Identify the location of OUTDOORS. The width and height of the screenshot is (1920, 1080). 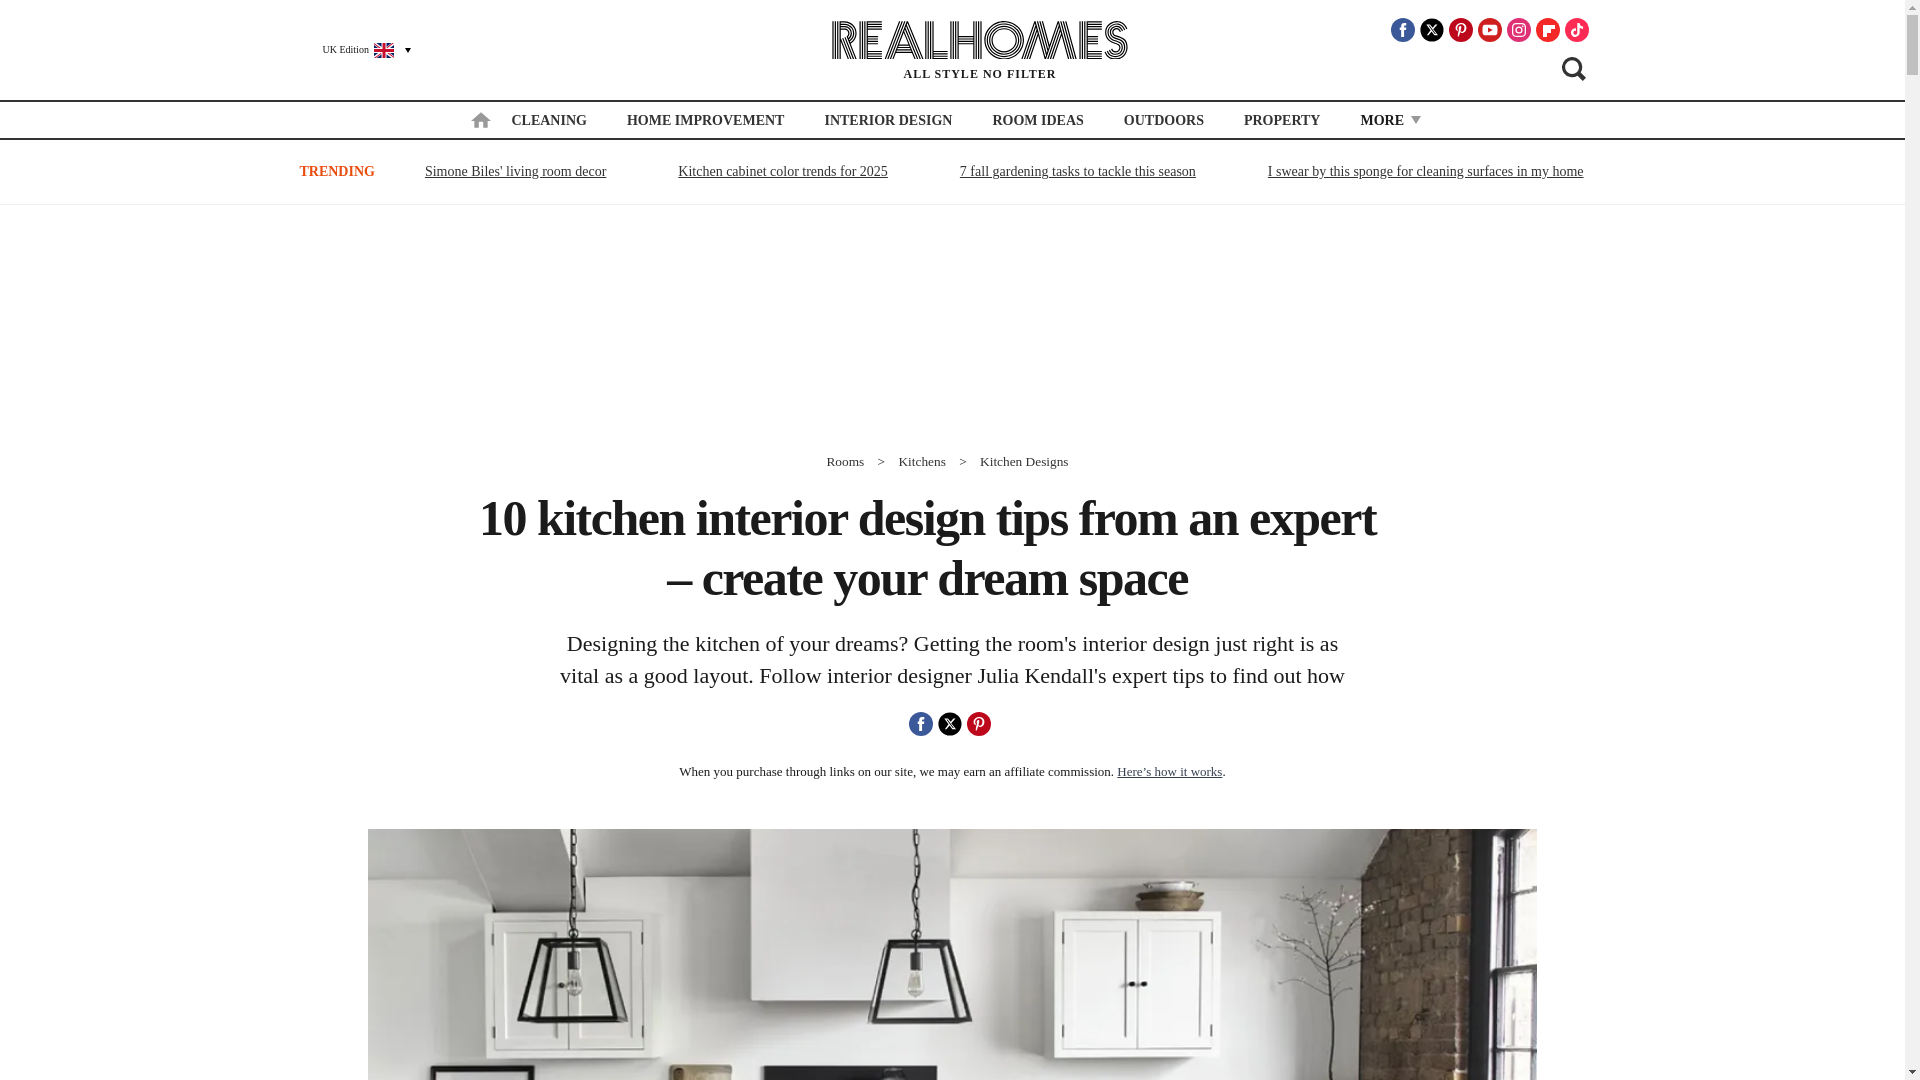
(1163, 120).